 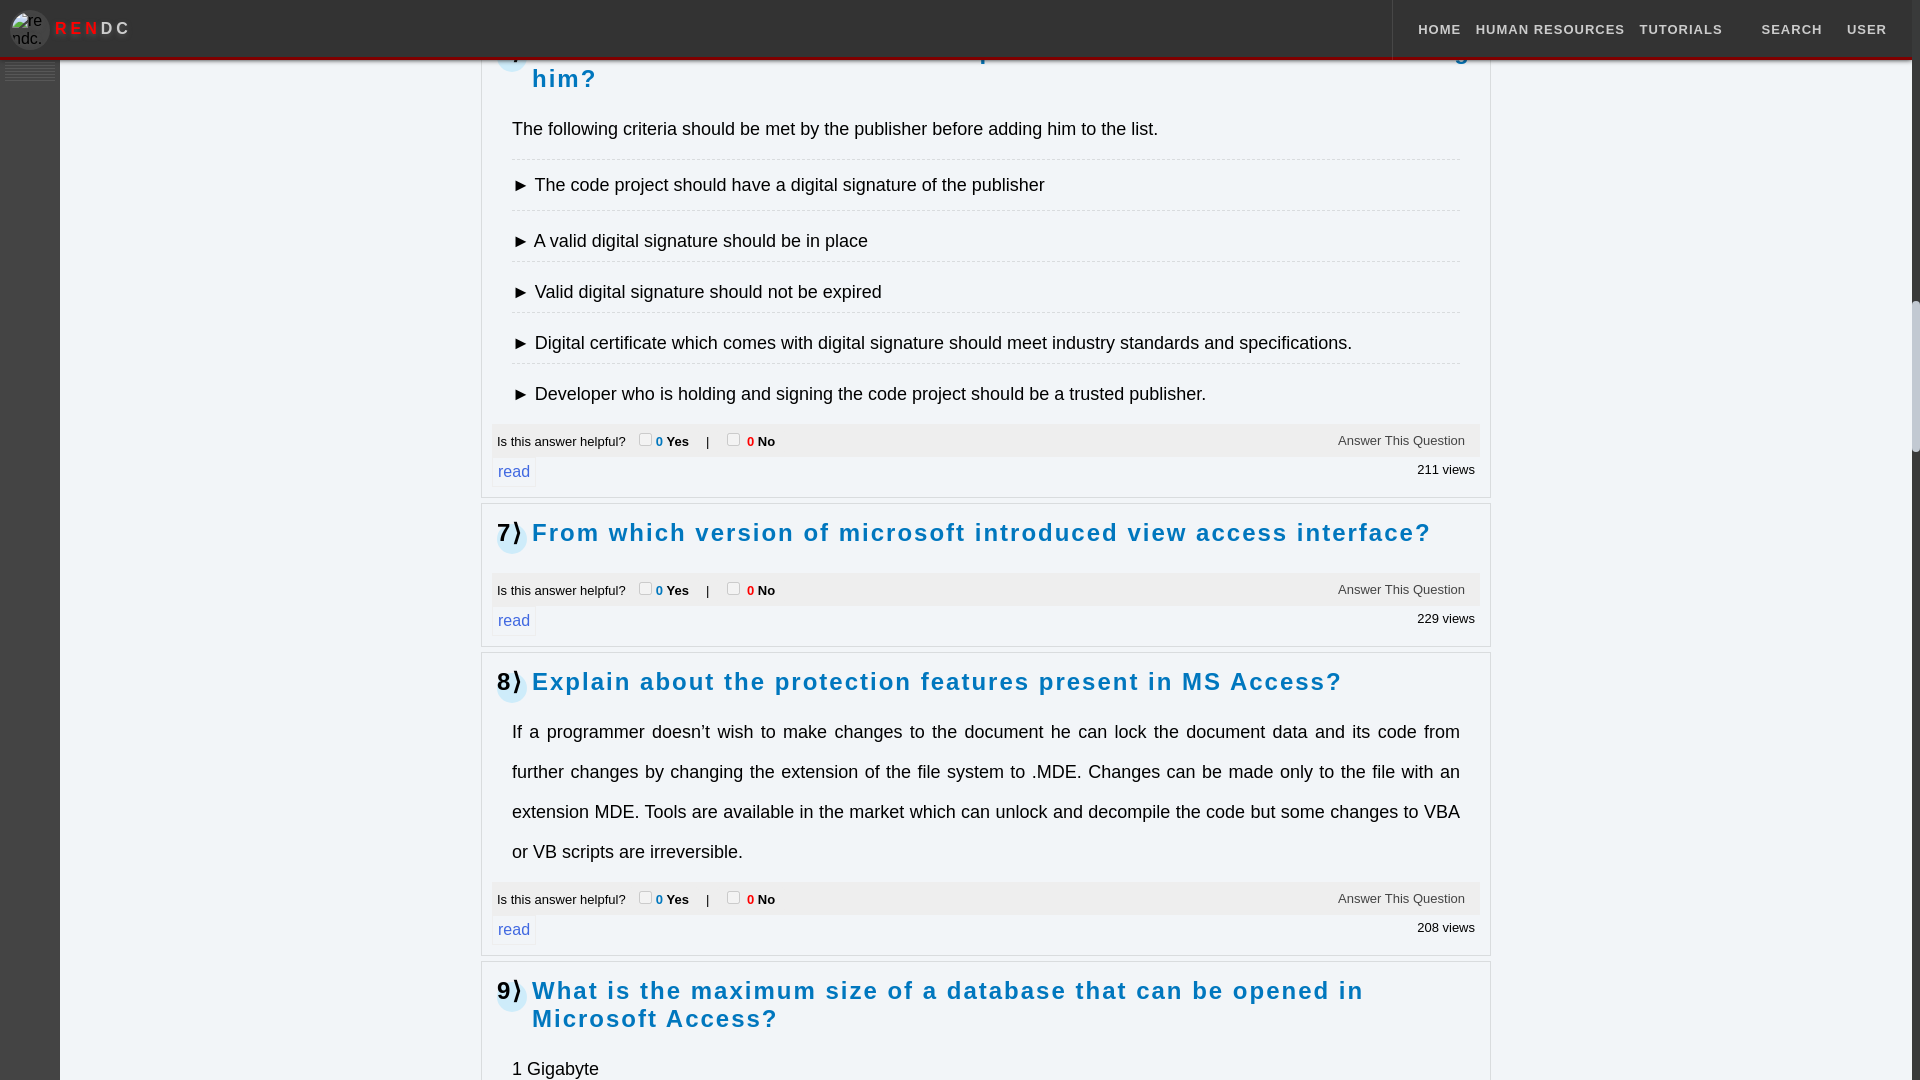 What do you see at coordinates (646, 438) in the screenshot?
I see `on` at bounding box center [646, 438].